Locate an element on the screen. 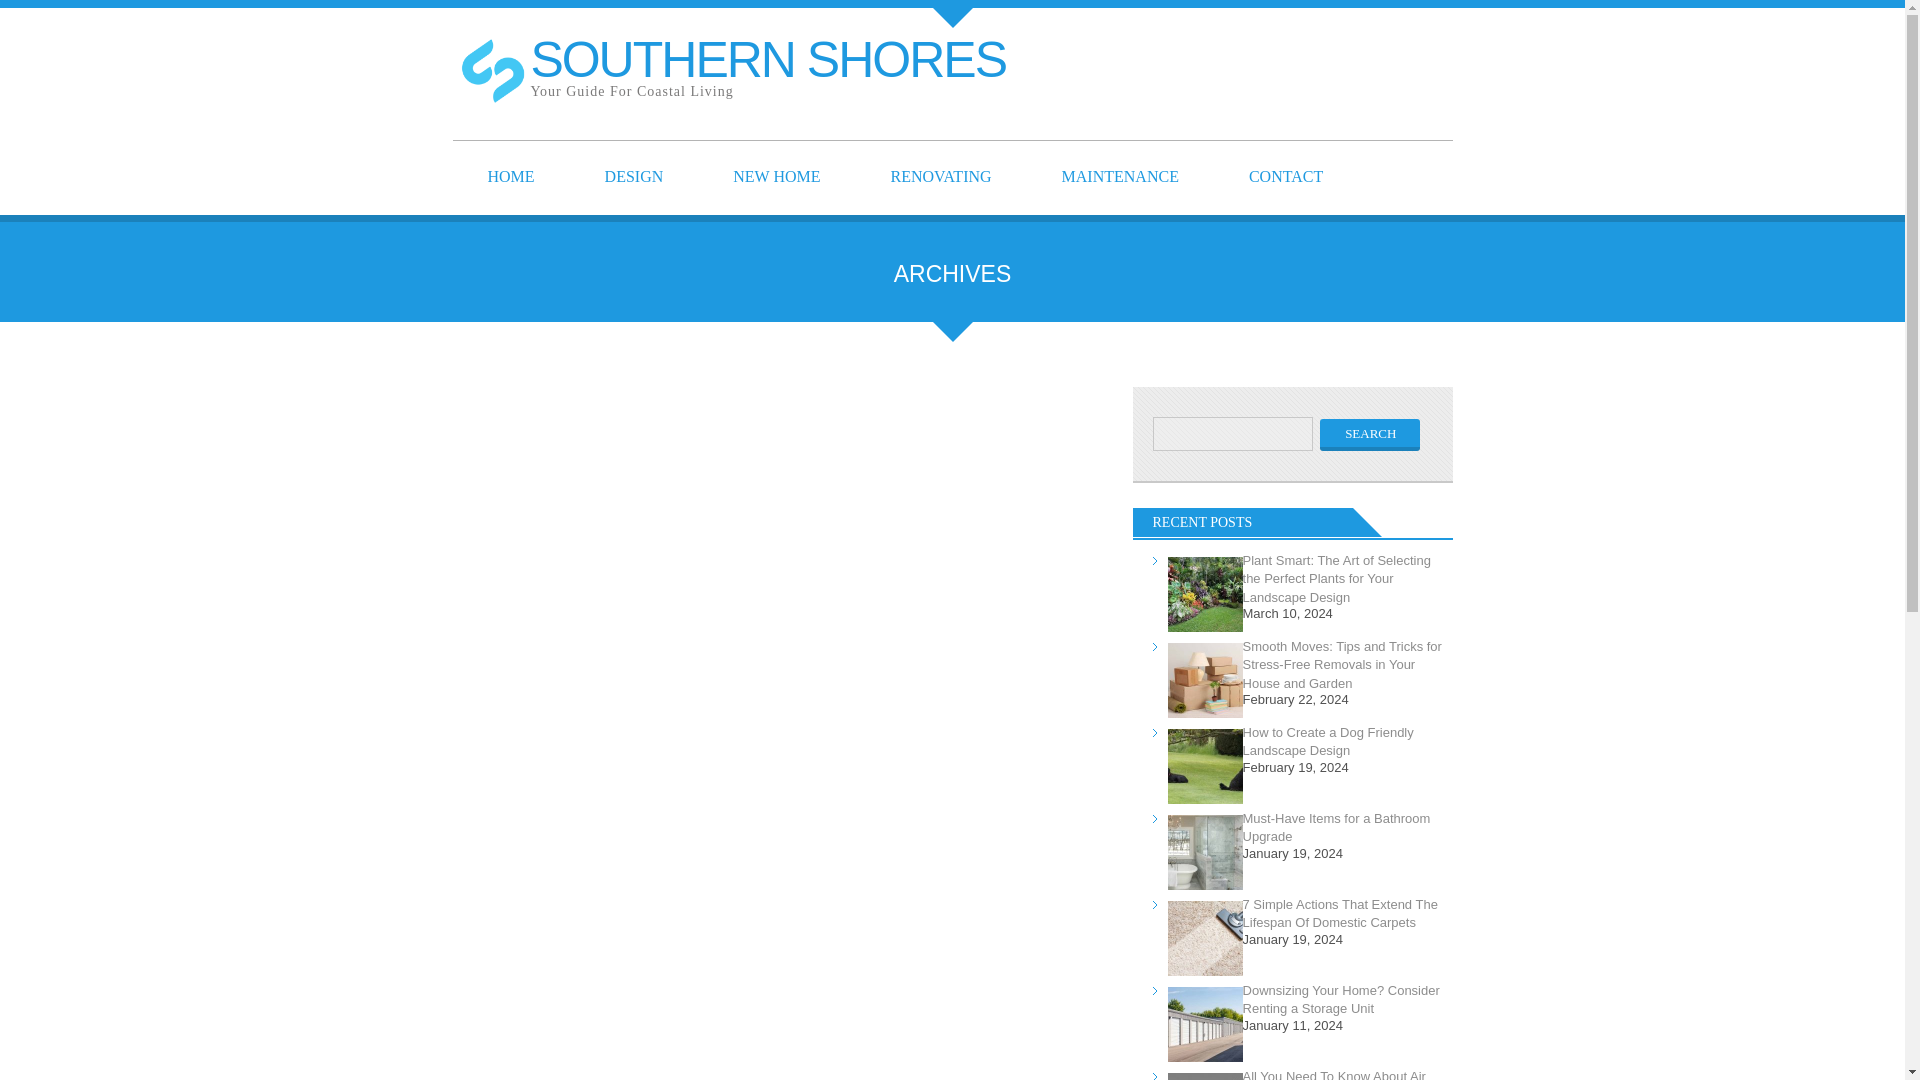  HOME is located at coordinates (942, 177).